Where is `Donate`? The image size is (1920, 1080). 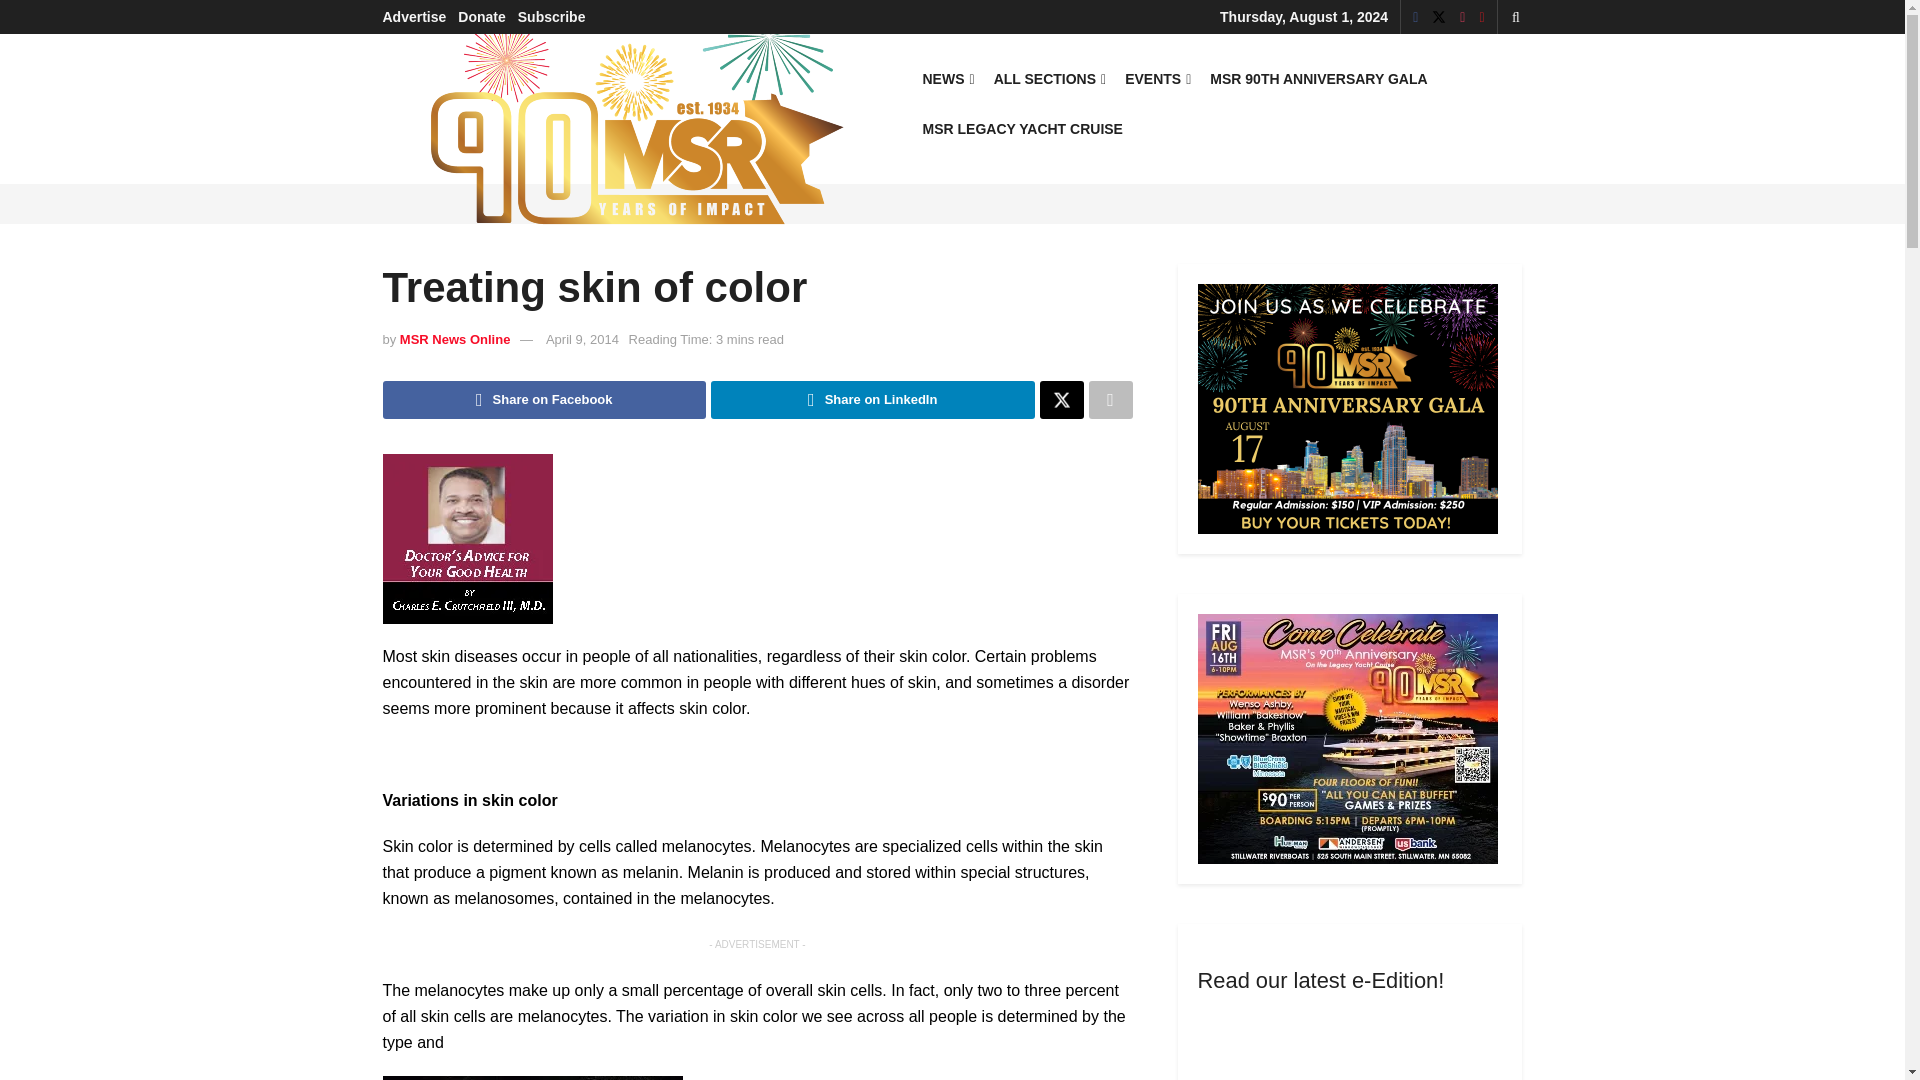 Donate is located at coordinates (481, 16).